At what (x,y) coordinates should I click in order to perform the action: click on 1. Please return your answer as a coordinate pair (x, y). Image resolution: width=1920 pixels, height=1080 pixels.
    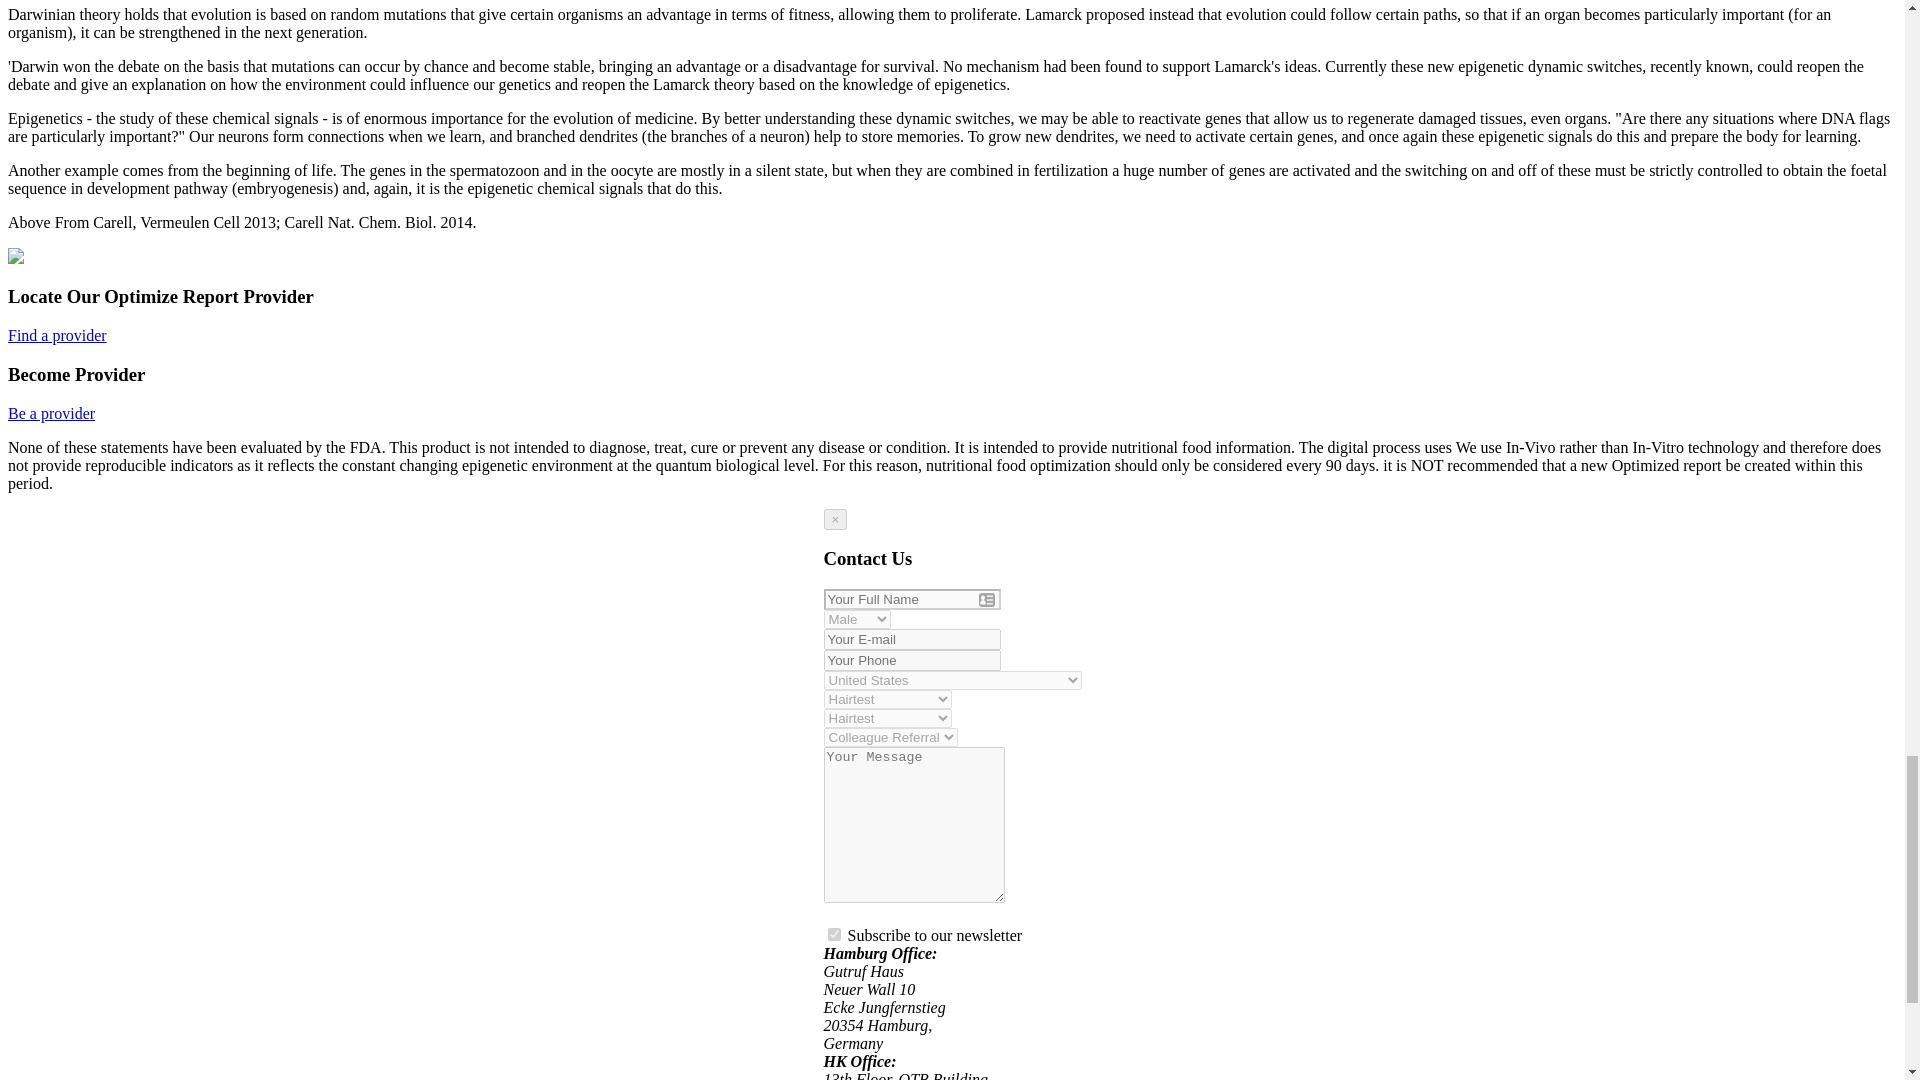
    Looking at the image, I should click on (834, 934).